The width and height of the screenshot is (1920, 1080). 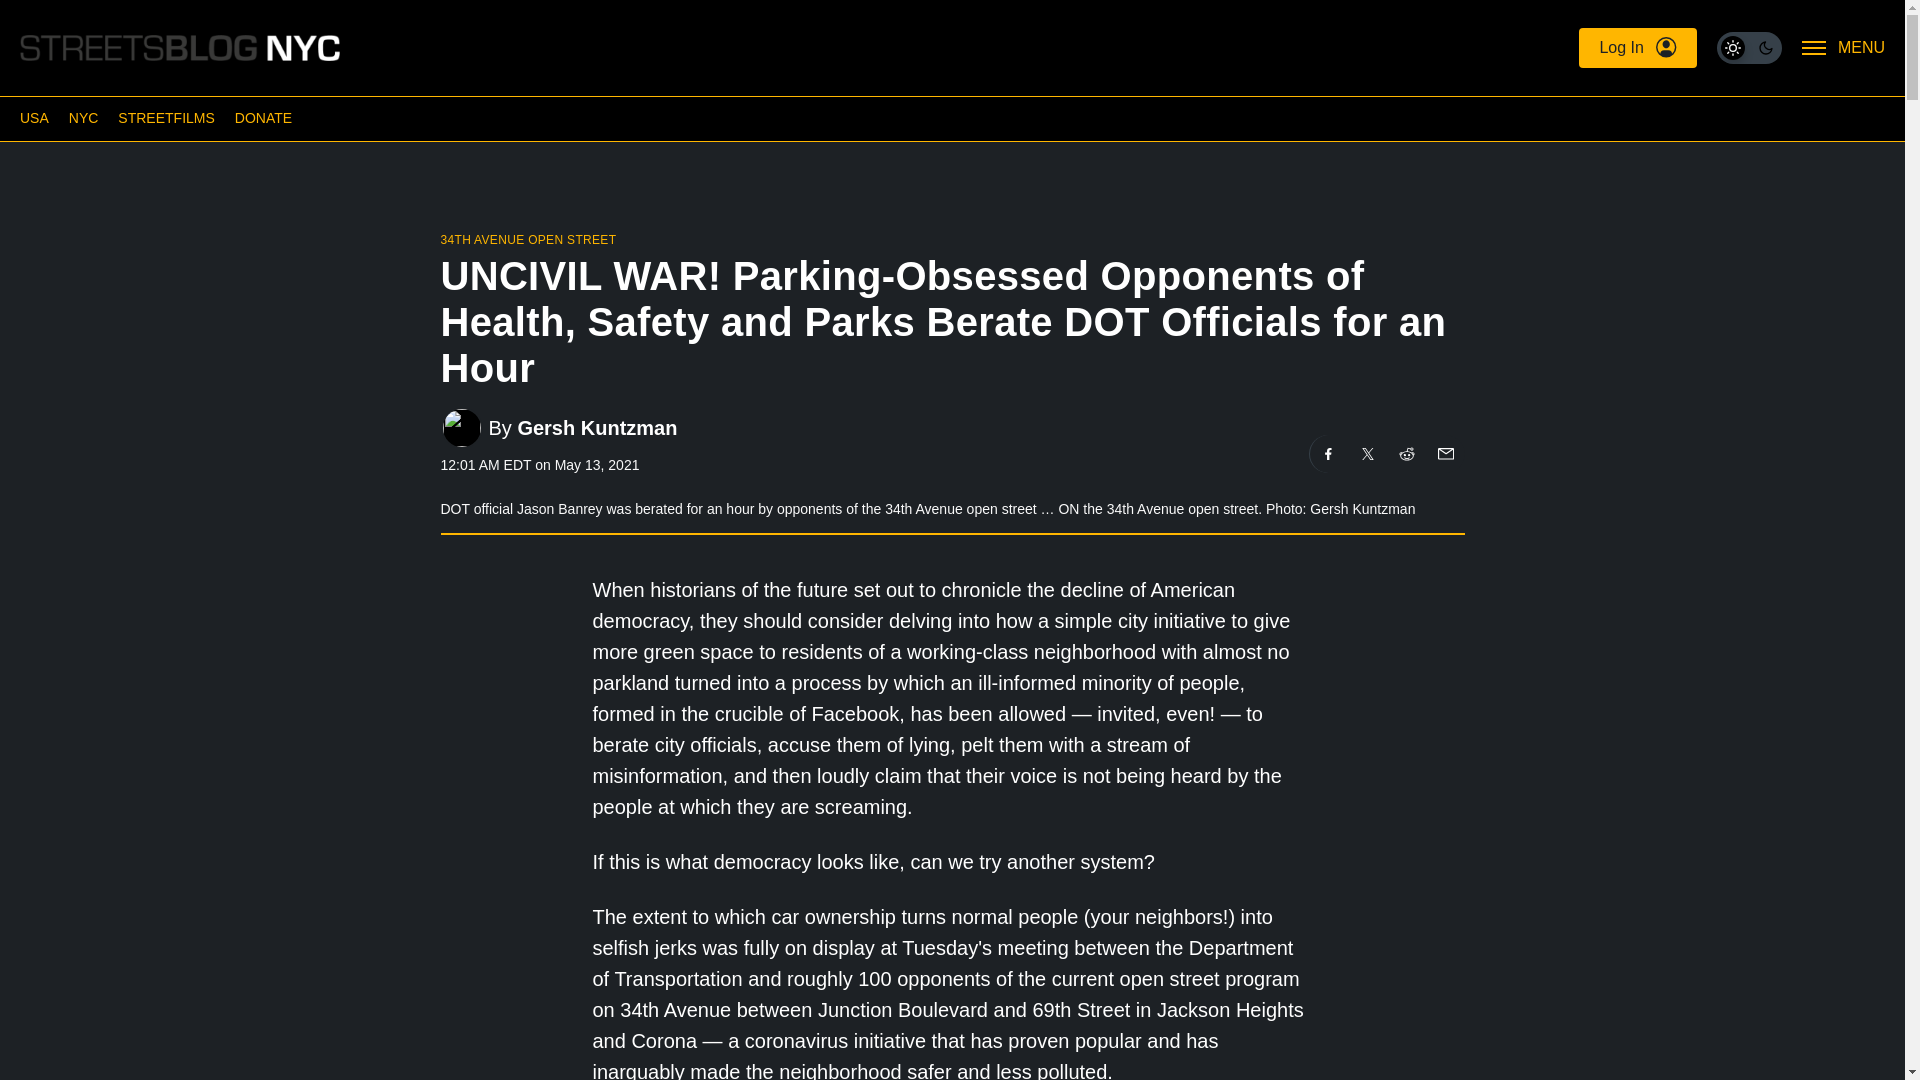 What do you see at coordinates (1636, 48) in the screenshot?
I see `Log In` at bounding box center [1636, 48].